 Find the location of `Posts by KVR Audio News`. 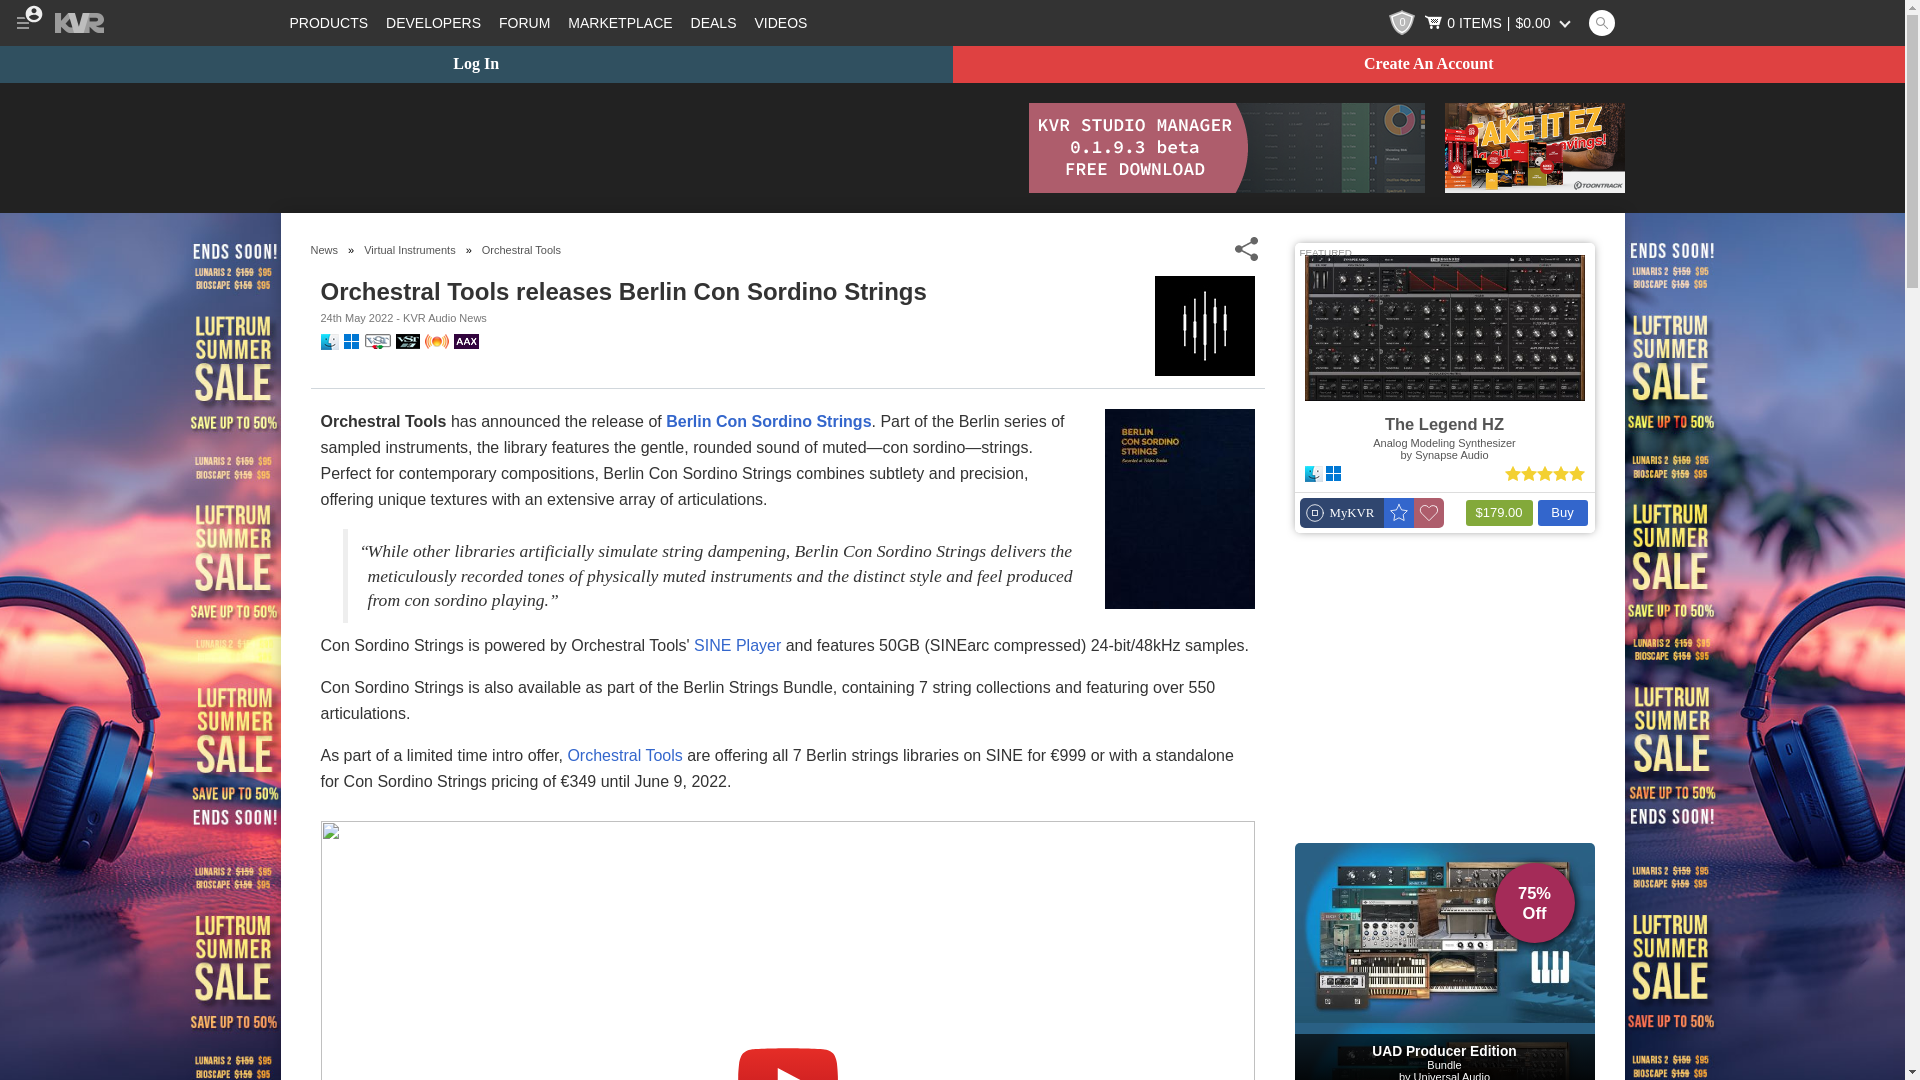

Posts by KVR Audio News is located at coordinates (445, 318).